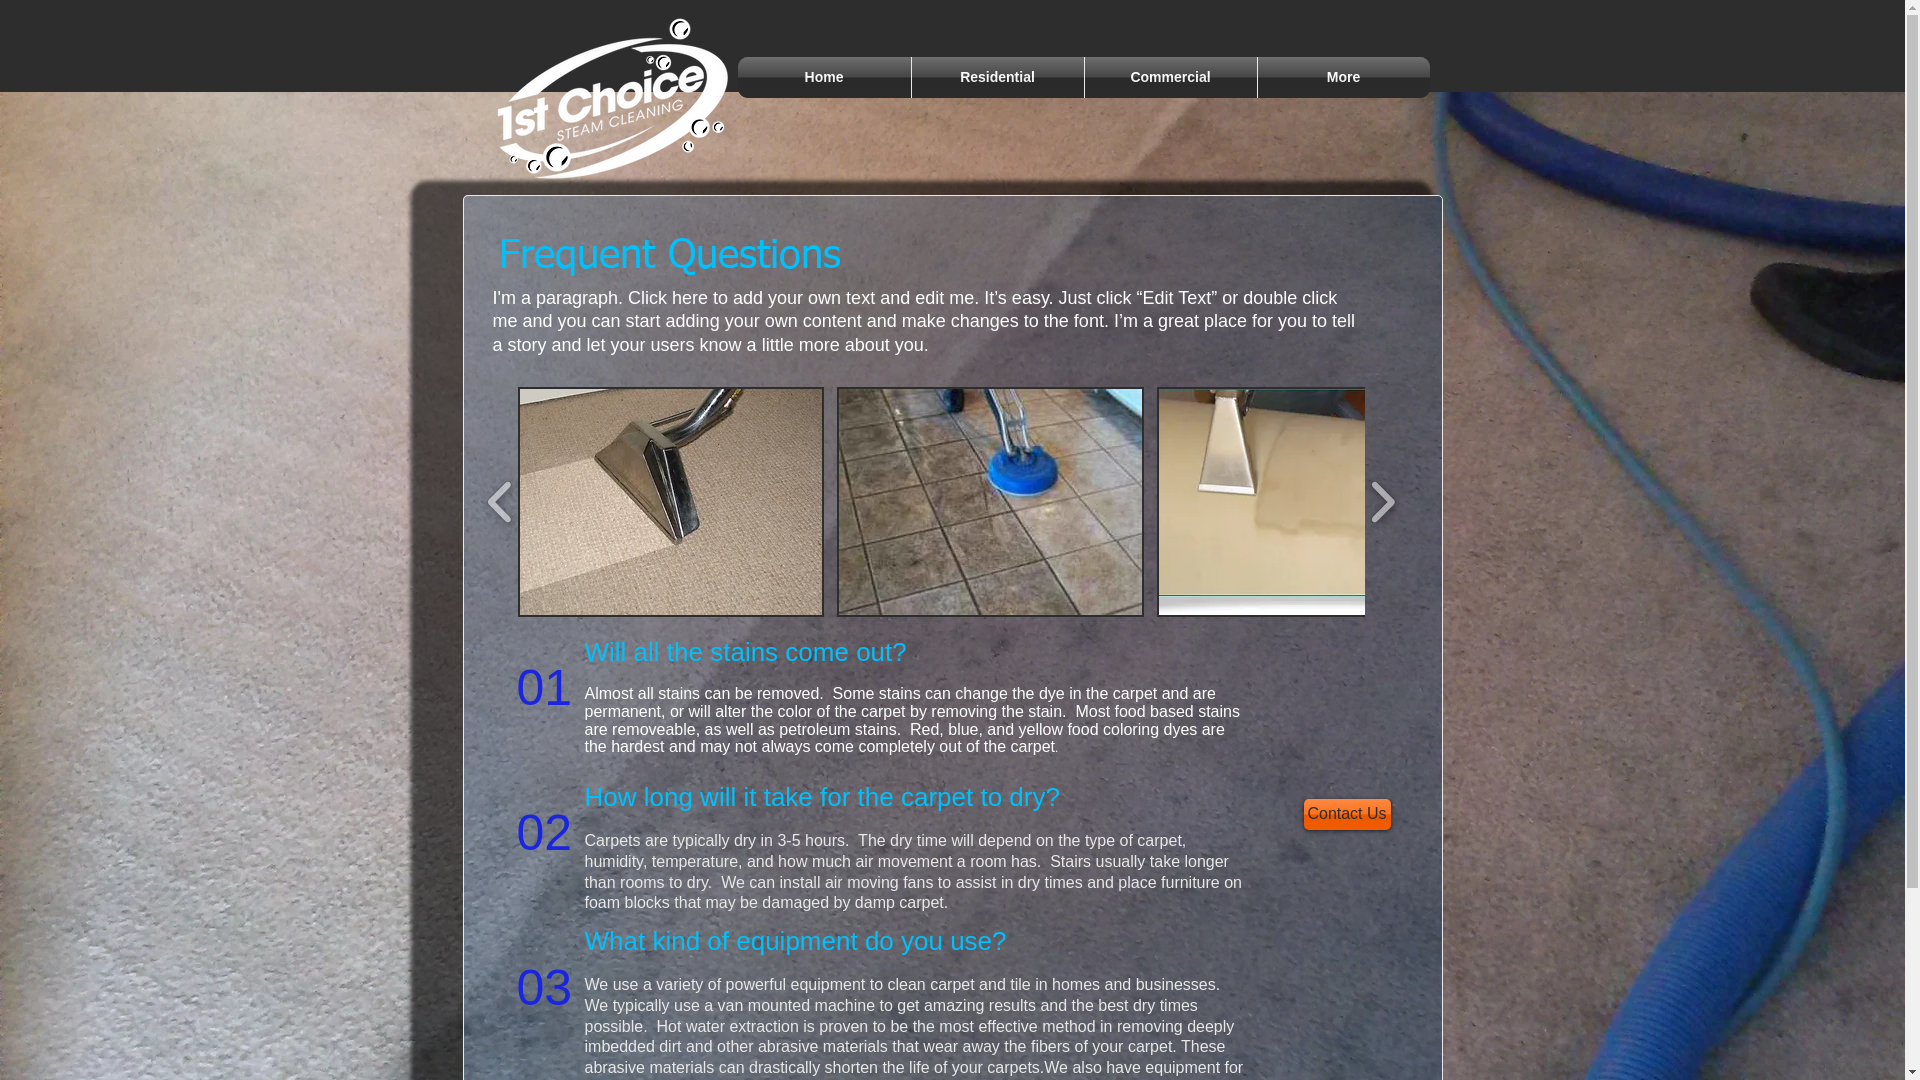 Image resolution: width=1920 pixels, height=1080 pixels. I want to click on 1stChoiceSteamCleaning_CustomLogoDesign_R2.png, so click(610, 100).